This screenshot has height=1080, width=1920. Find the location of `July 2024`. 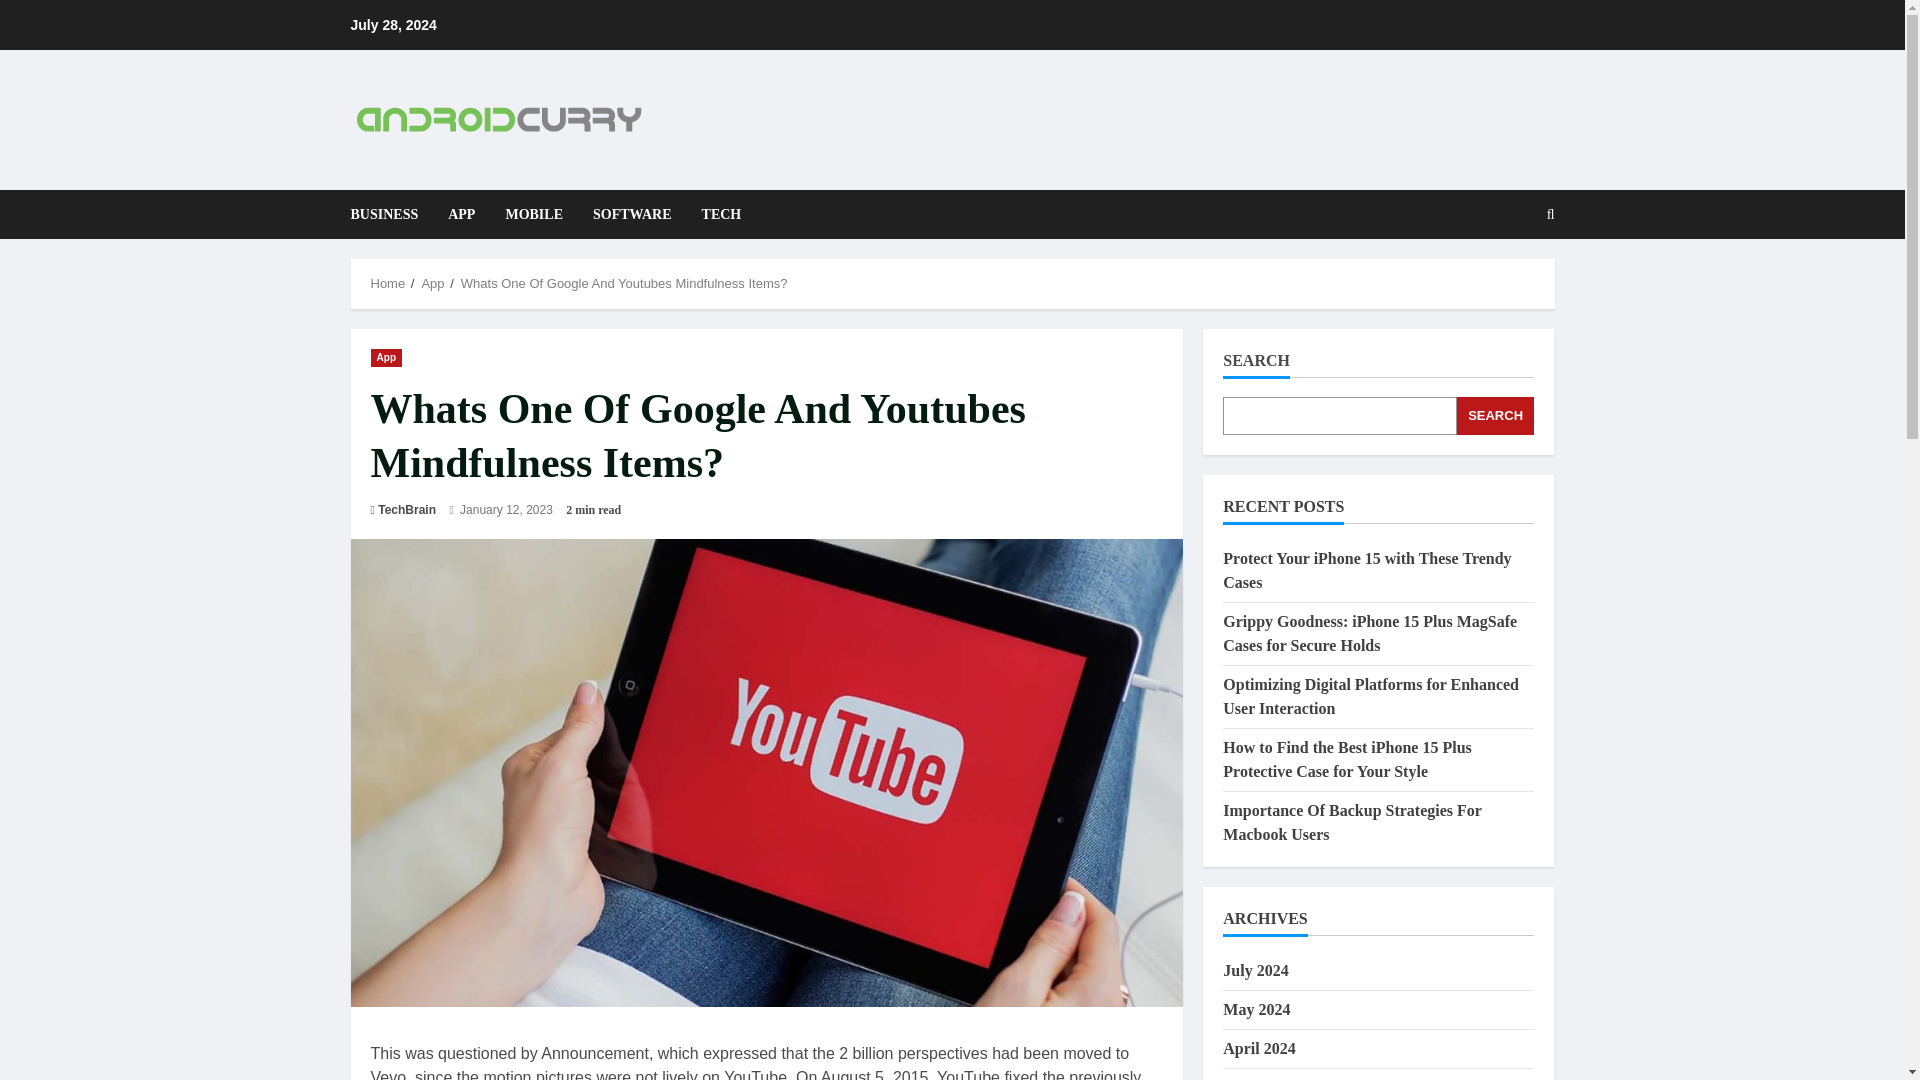

July 2024 is located at coordinates (1256, 970).